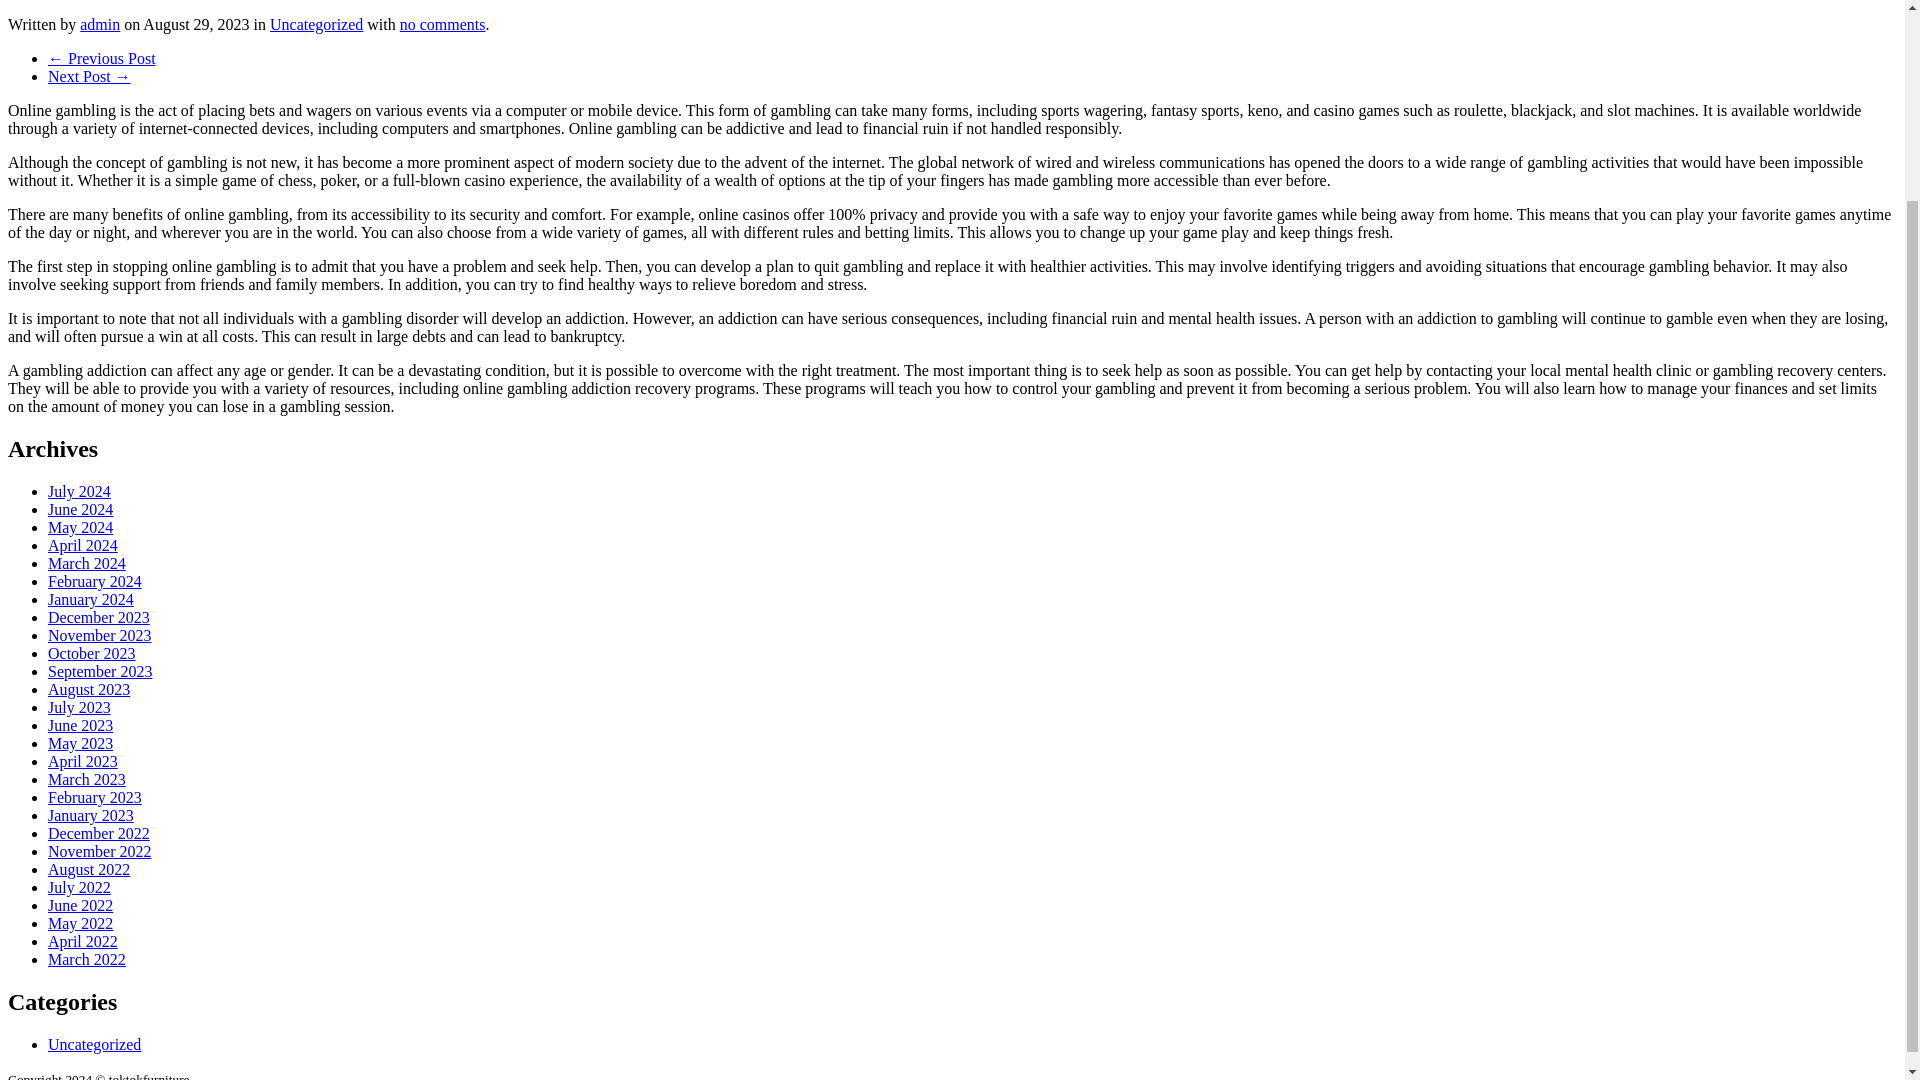 The image size is (1920, 1080). I want to click on November 2022, so click(100, 851).